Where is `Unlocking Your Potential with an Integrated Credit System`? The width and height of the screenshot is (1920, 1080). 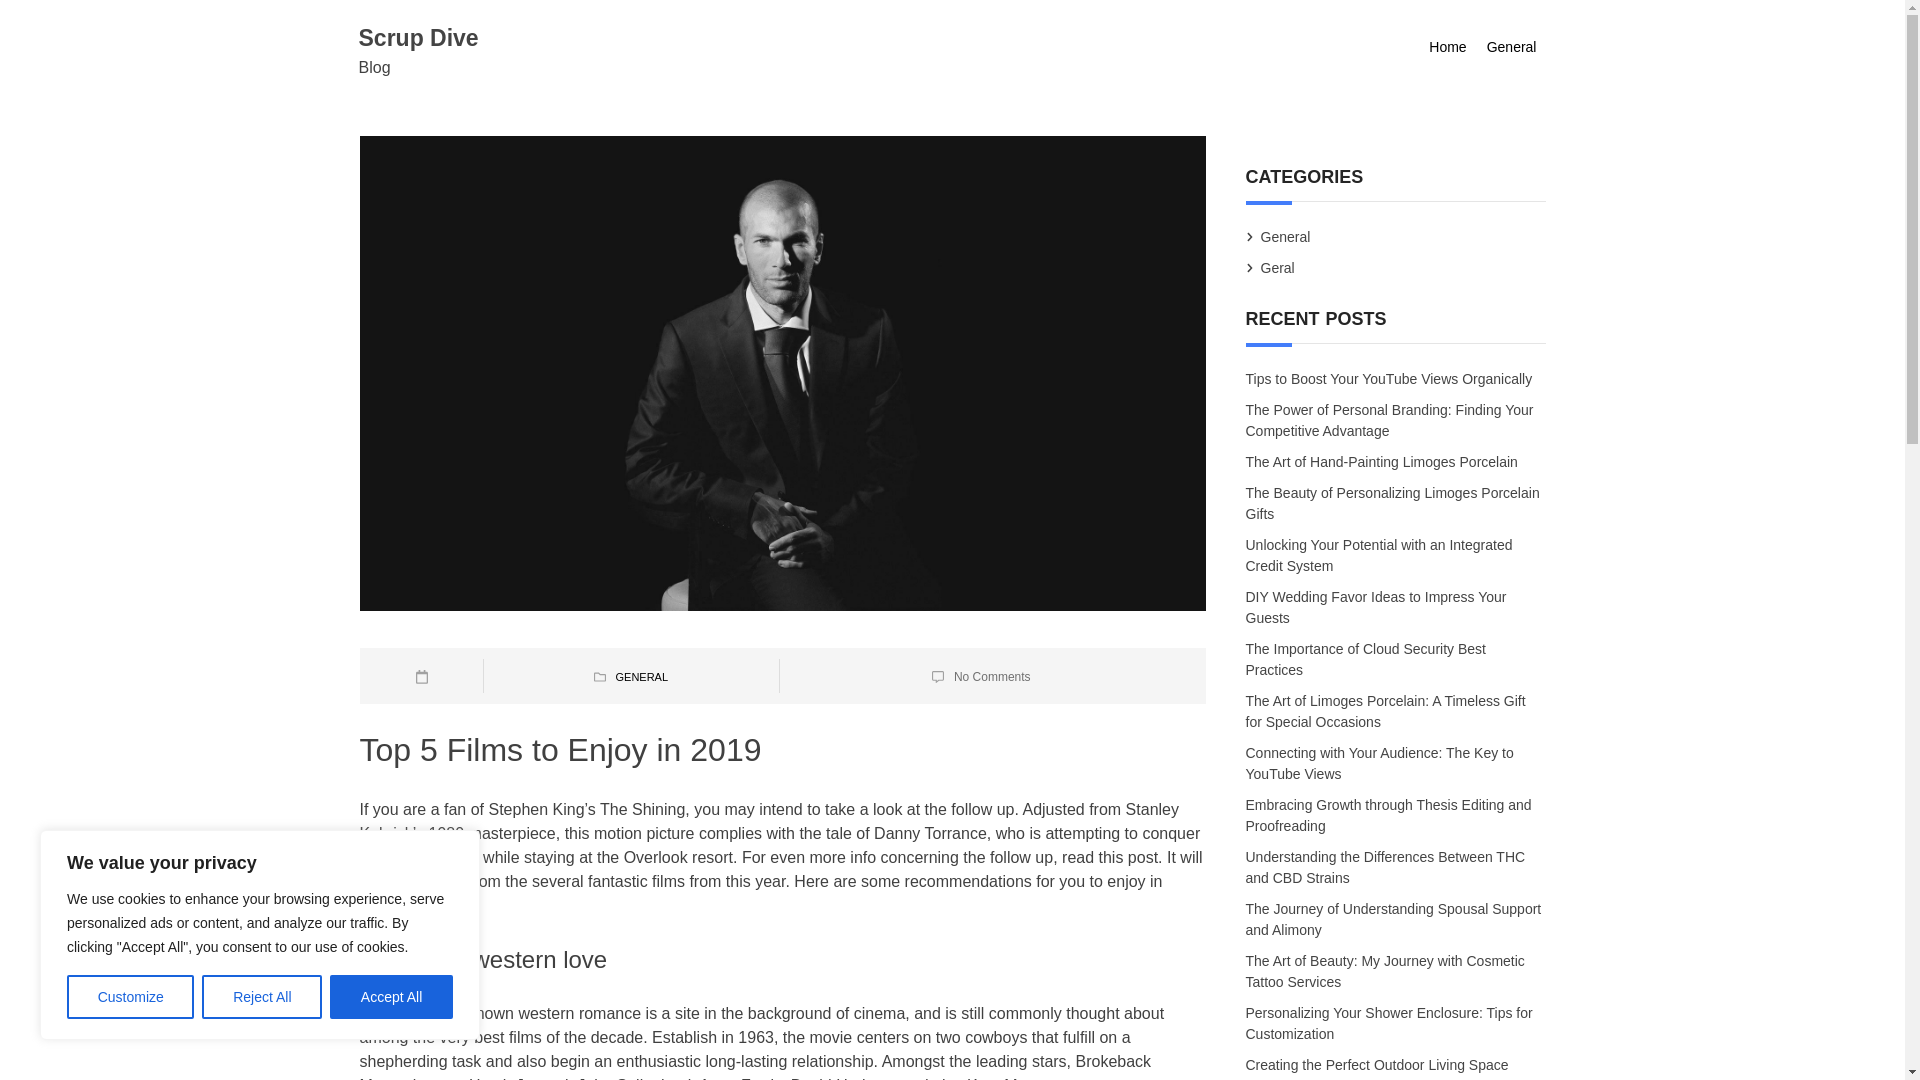 Unlocking Your Potential with an Integrated Credit System is located at coordinates (1379, 556).